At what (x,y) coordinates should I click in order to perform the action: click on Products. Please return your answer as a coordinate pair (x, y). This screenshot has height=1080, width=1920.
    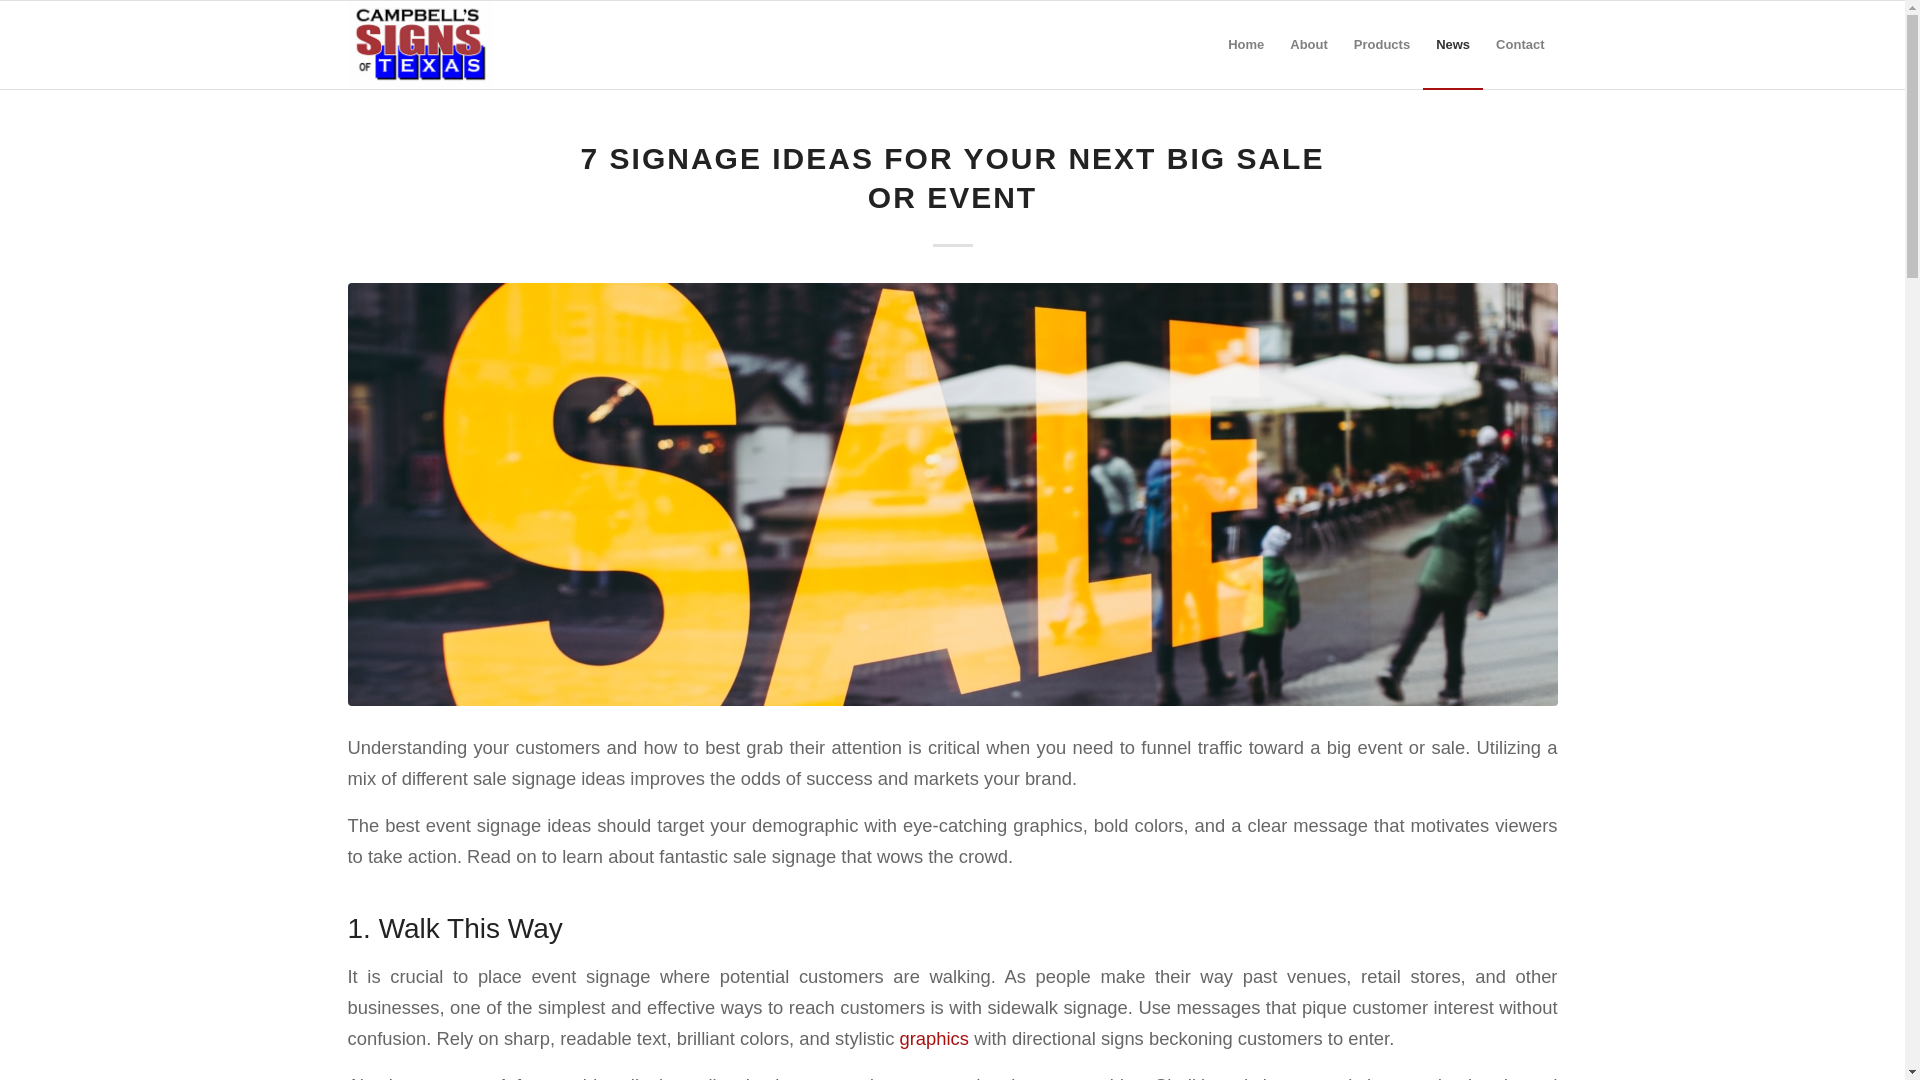
    Looking at the image, I should click on (1381, 44).